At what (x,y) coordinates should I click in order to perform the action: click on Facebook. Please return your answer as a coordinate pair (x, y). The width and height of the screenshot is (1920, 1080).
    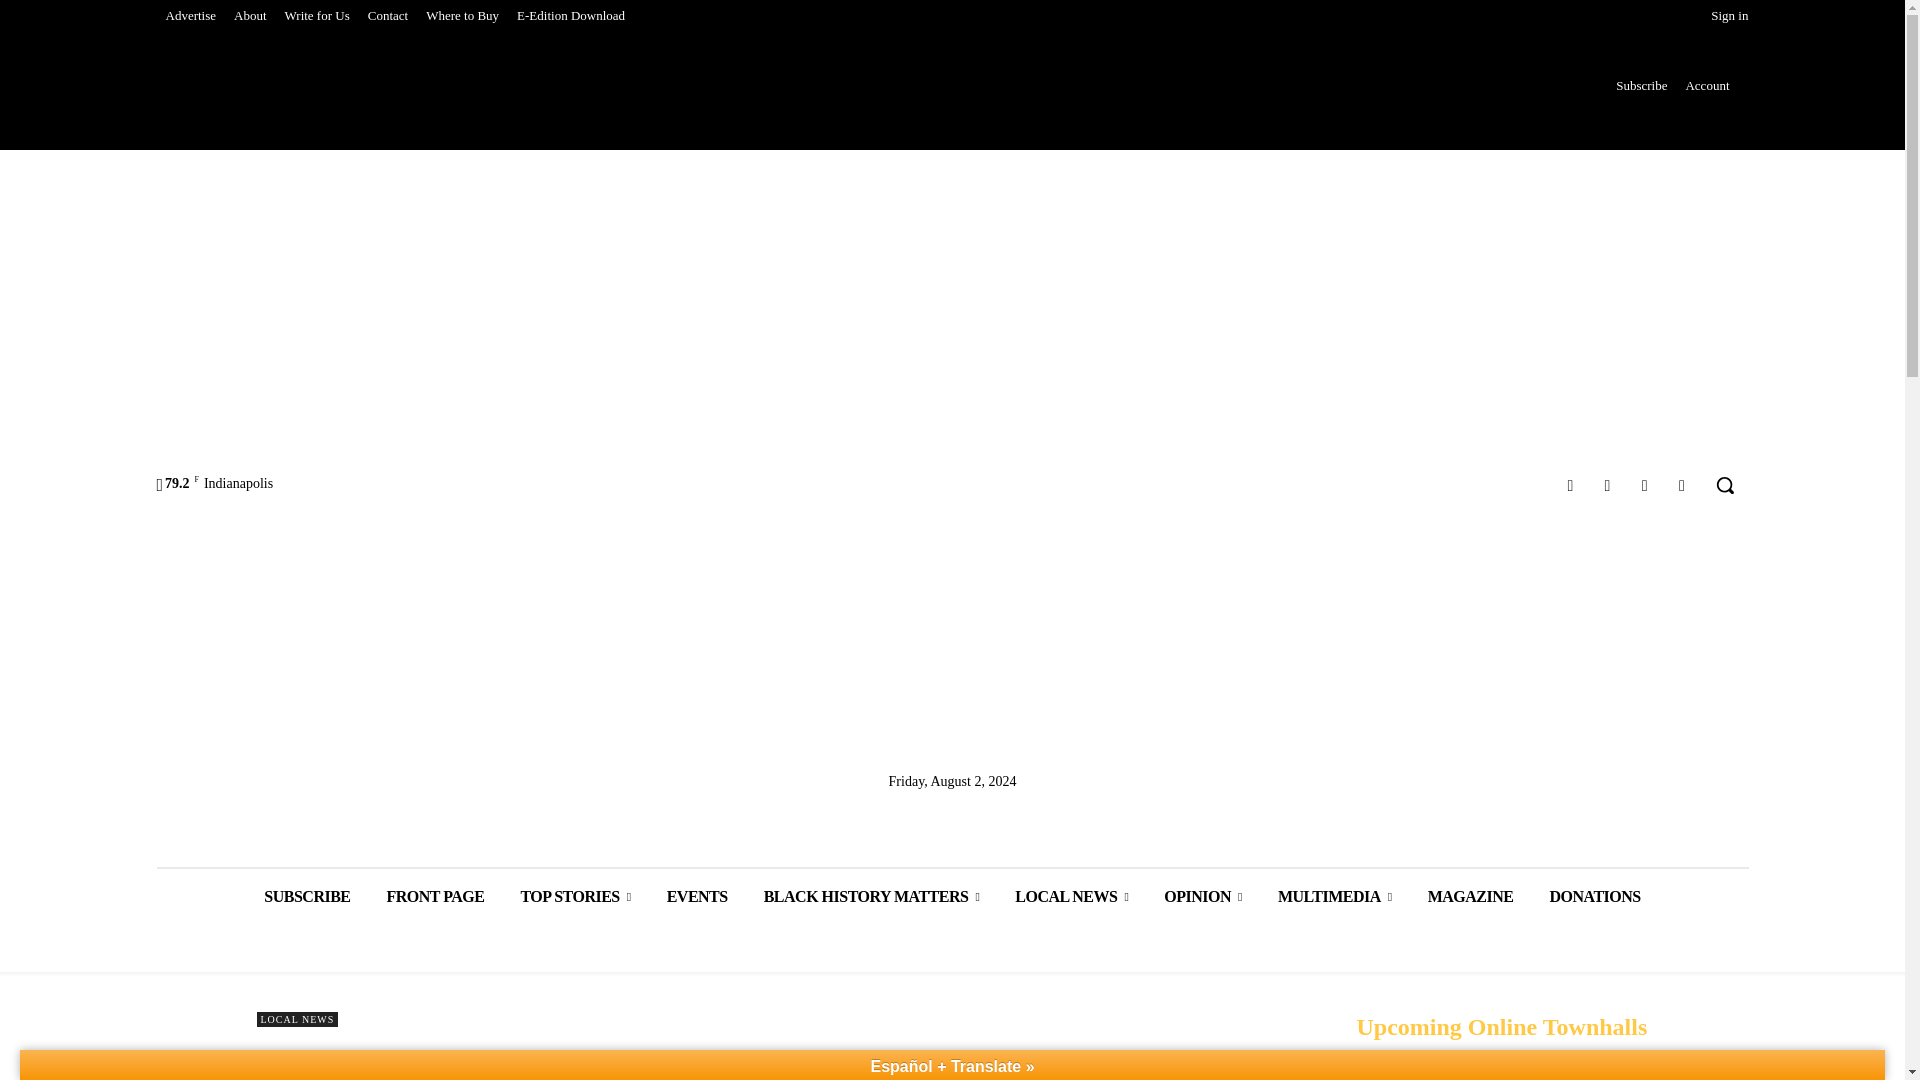
    Looking at the image, I should click on (1570, 484).